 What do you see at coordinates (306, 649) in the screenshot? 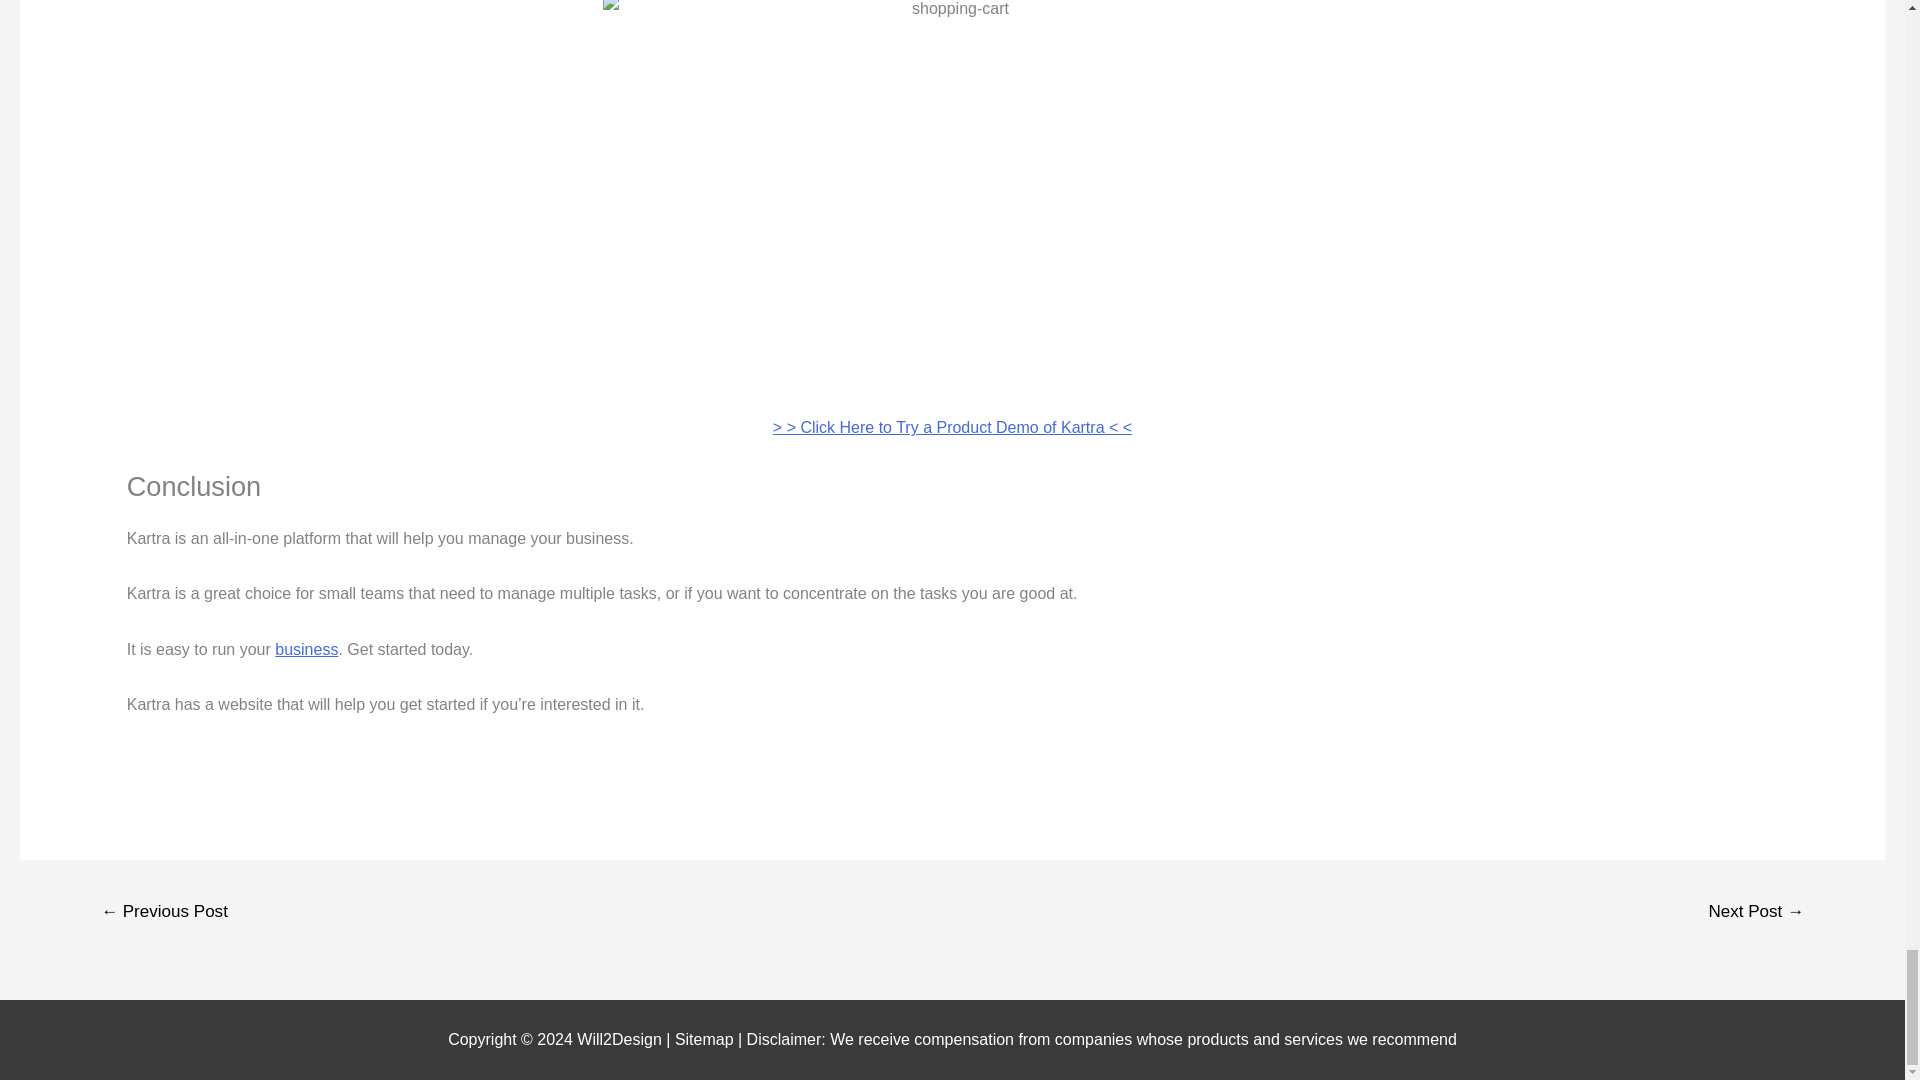
I see `business` at bounding box center [306, 649].